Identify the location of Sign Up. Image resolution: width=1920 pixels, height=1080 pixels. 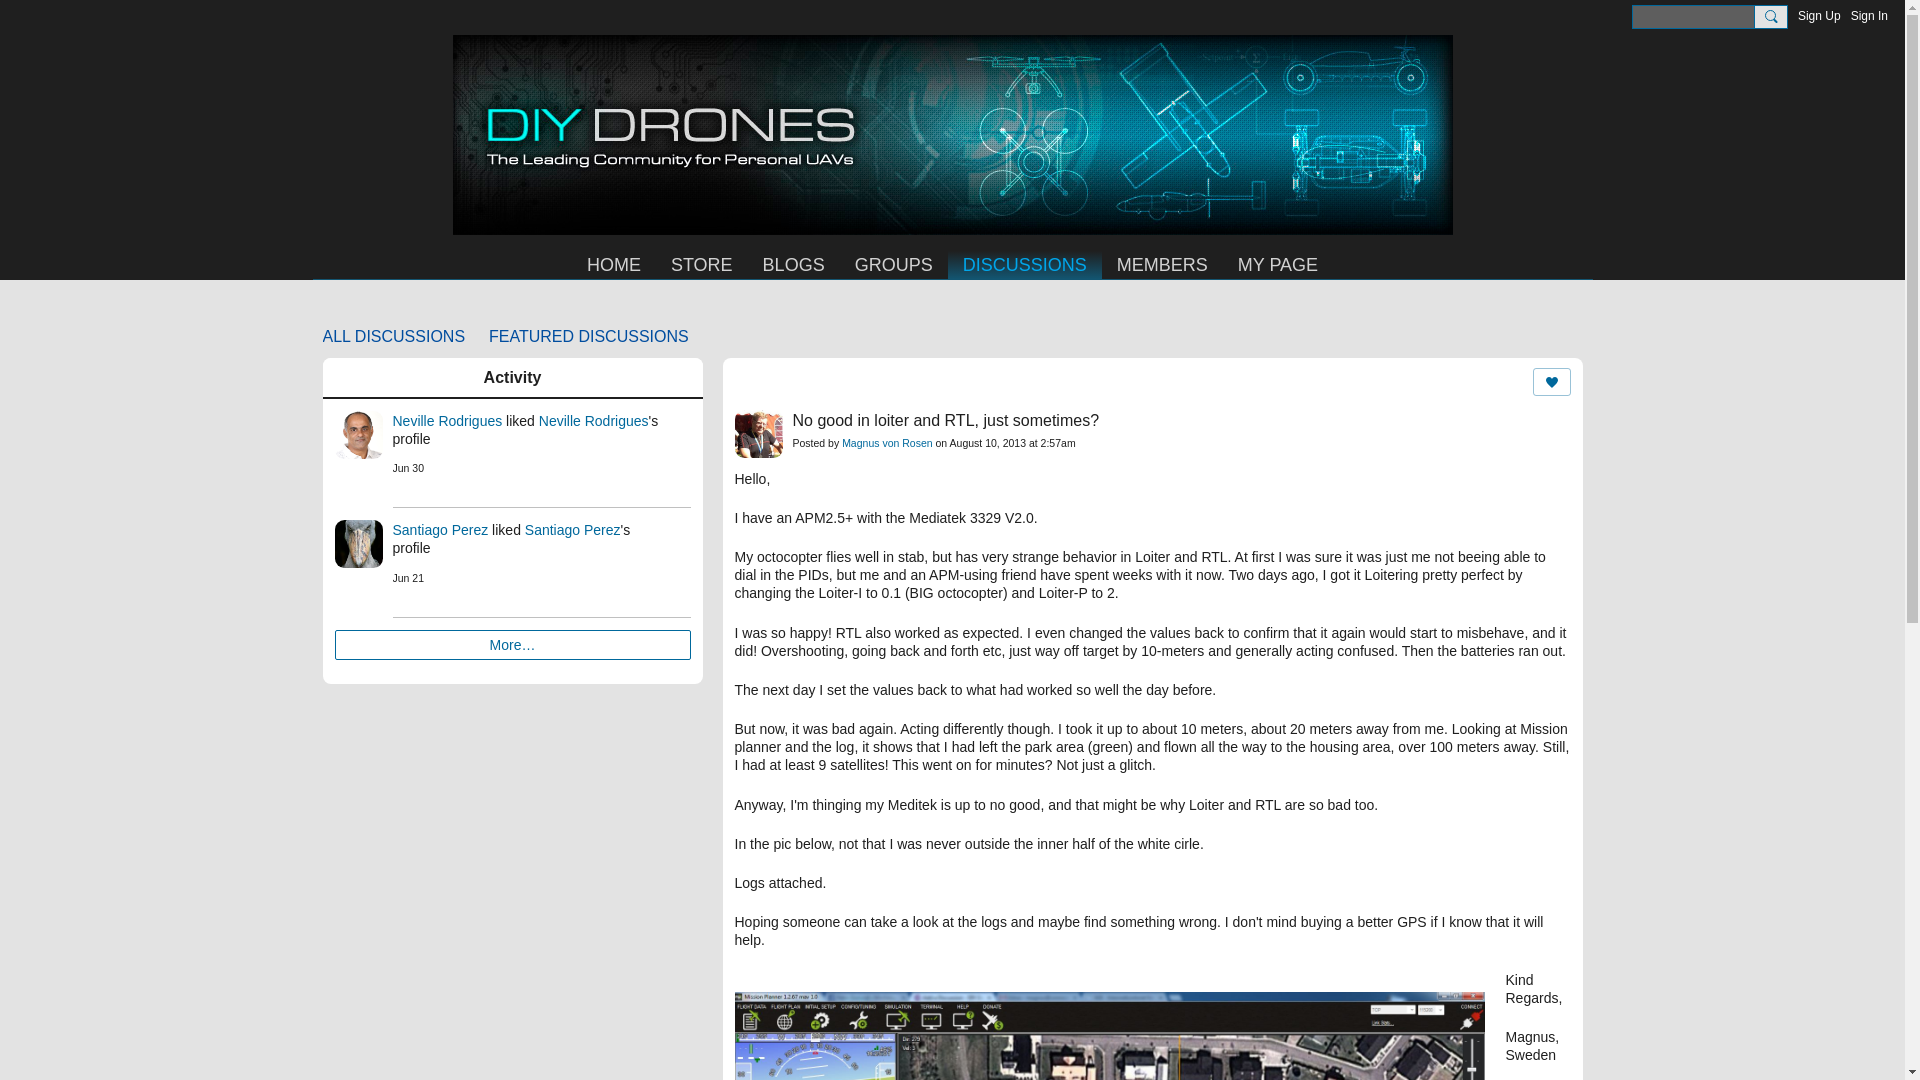
(1819, 16).